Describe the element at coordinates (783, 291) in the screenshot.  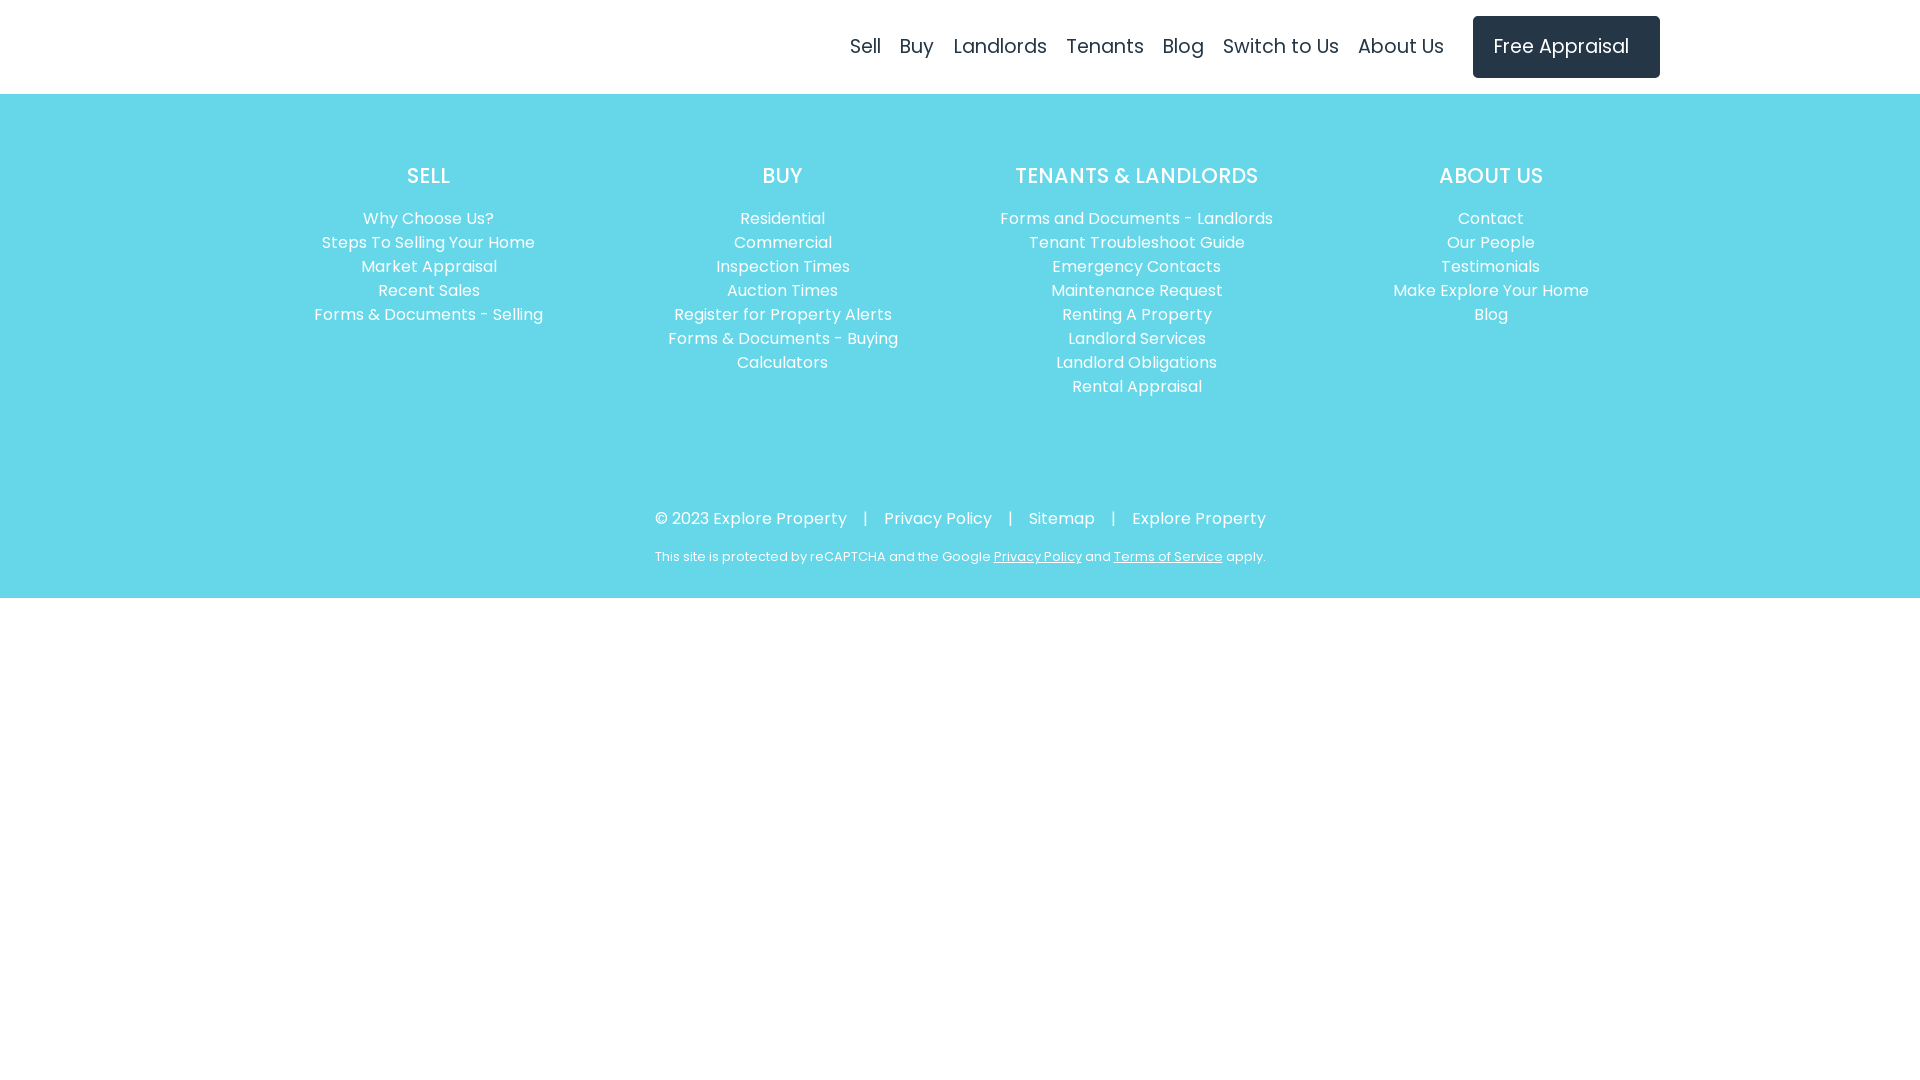
I see `Auction Times` at that location.